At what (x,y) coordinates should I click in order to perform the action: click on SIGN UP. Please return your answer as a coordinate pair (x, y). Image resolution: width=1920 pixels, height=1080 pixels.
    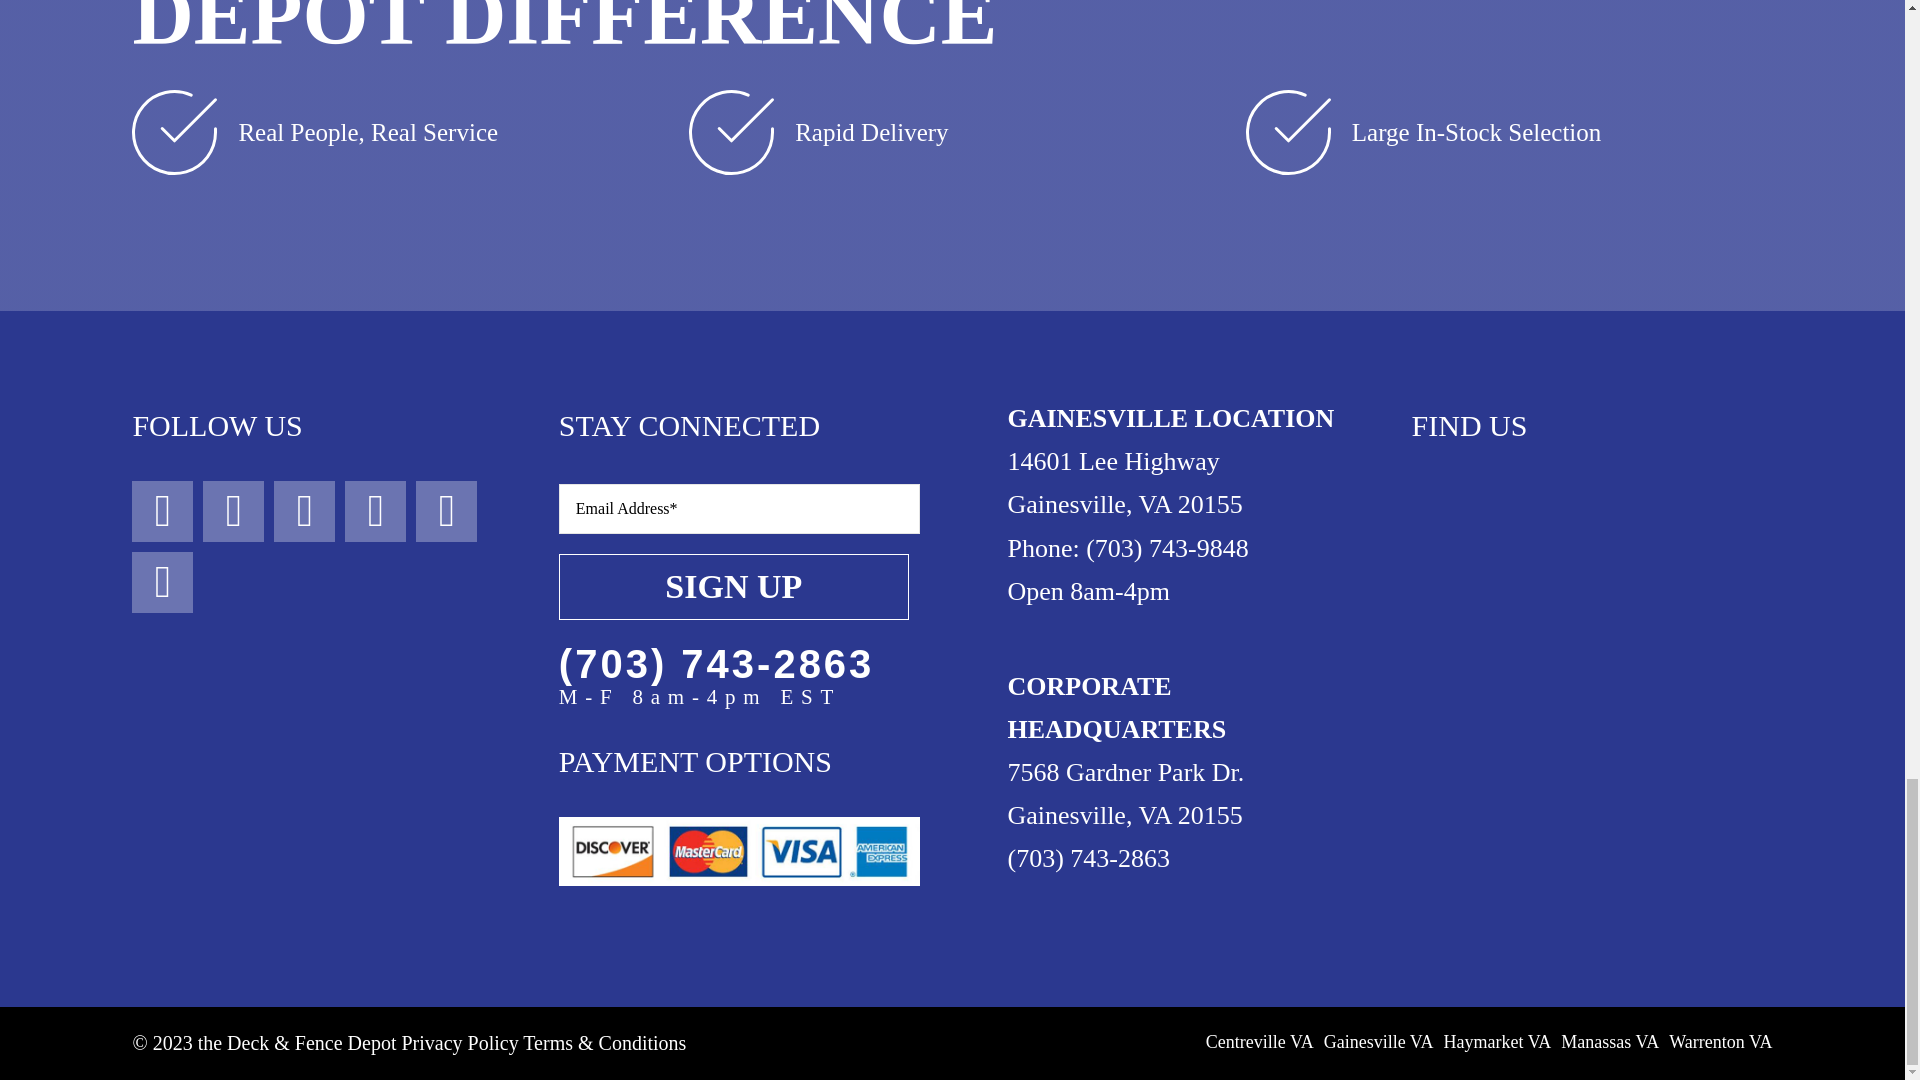
    Looking at the image, I should click on (738, 560).